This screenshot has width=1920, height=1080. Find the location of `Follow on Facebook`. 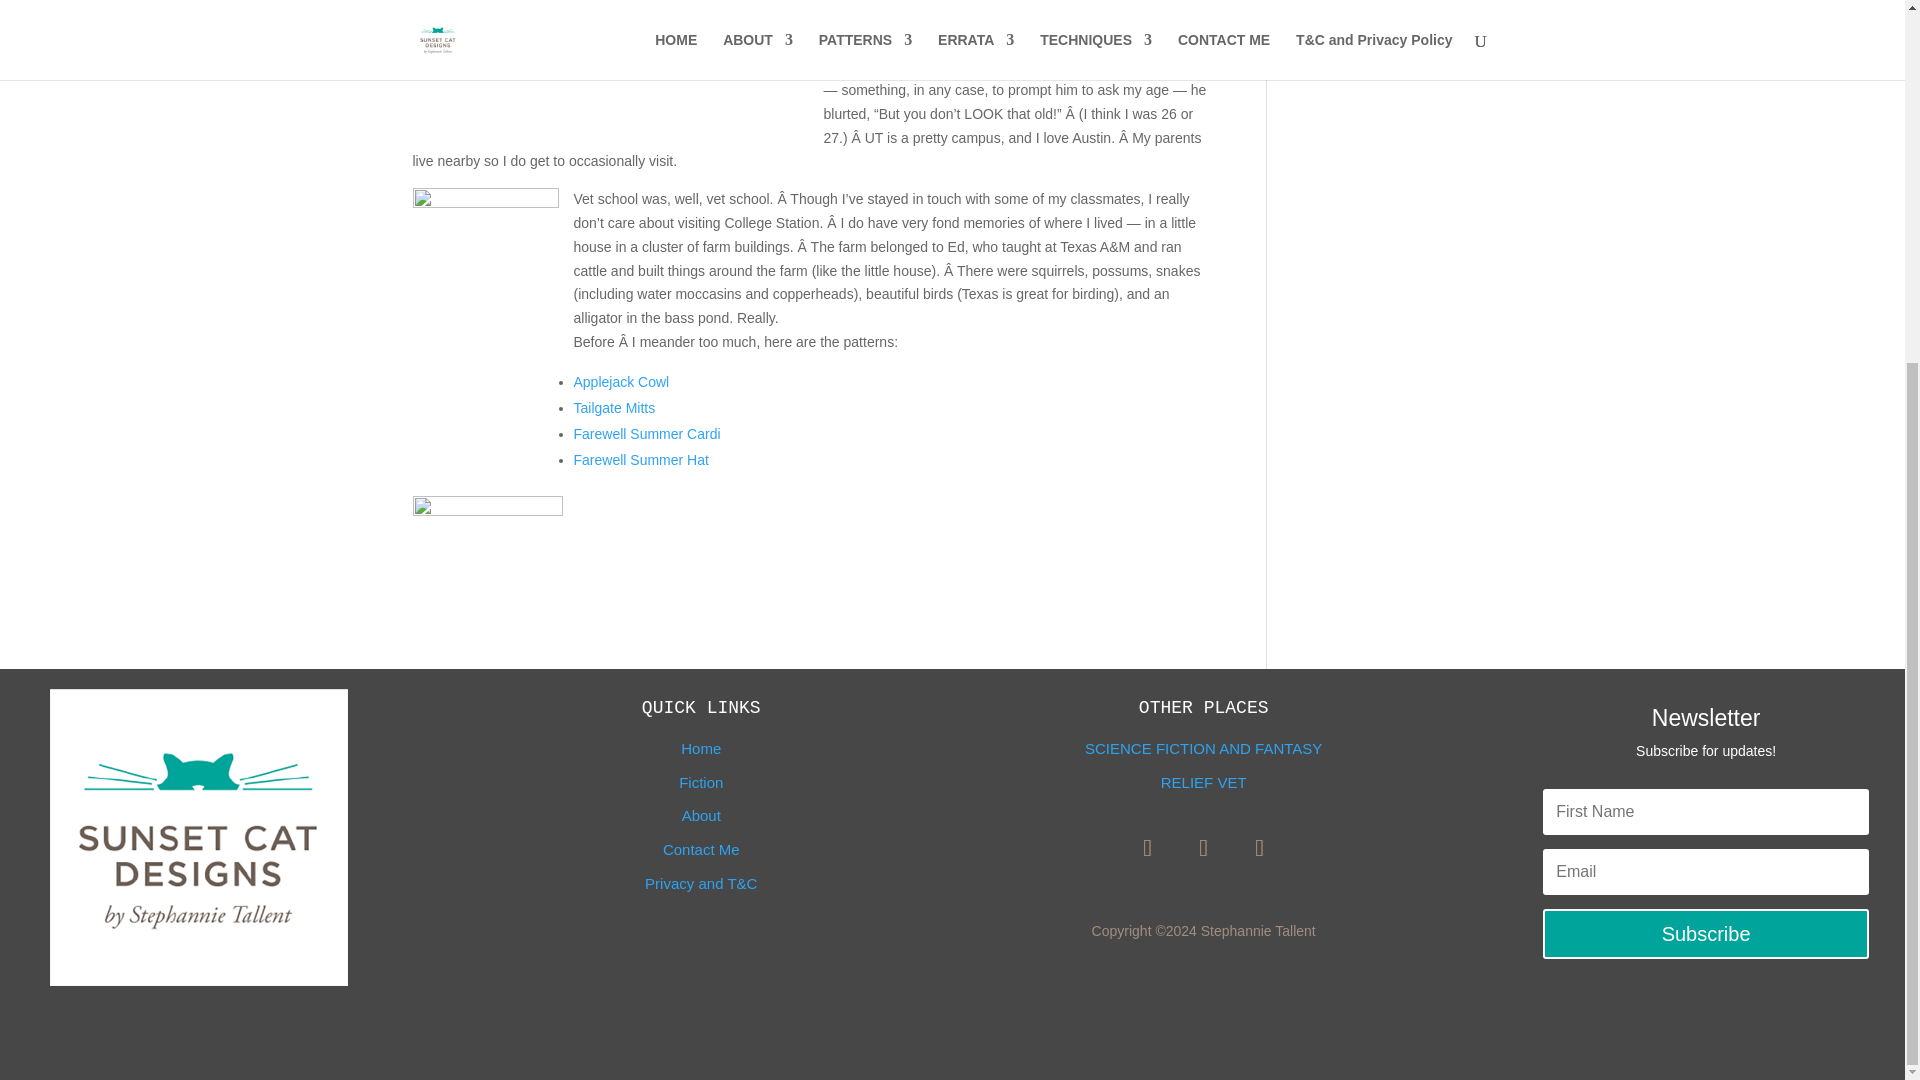

Follow on Facebook is located at coordinates (1147, 848).